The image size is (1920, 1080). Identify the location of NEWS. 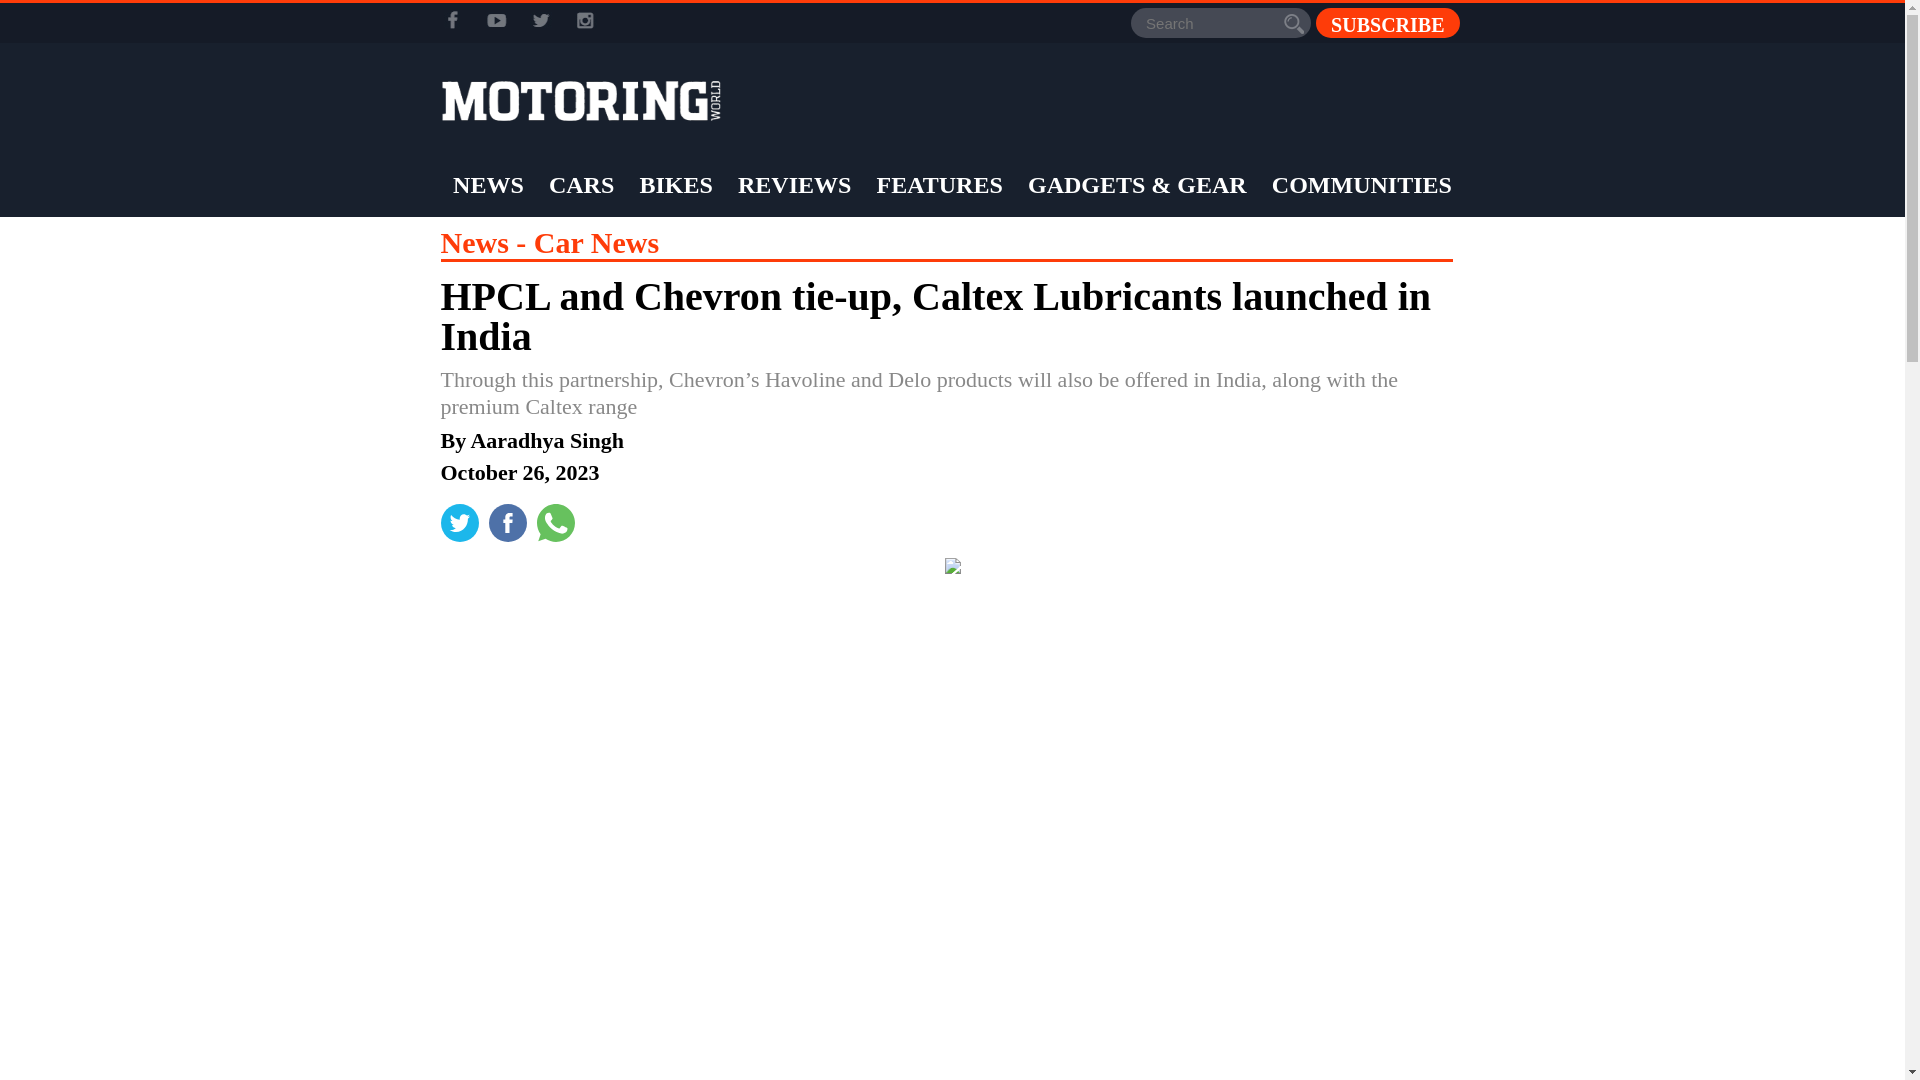
(488, 185).